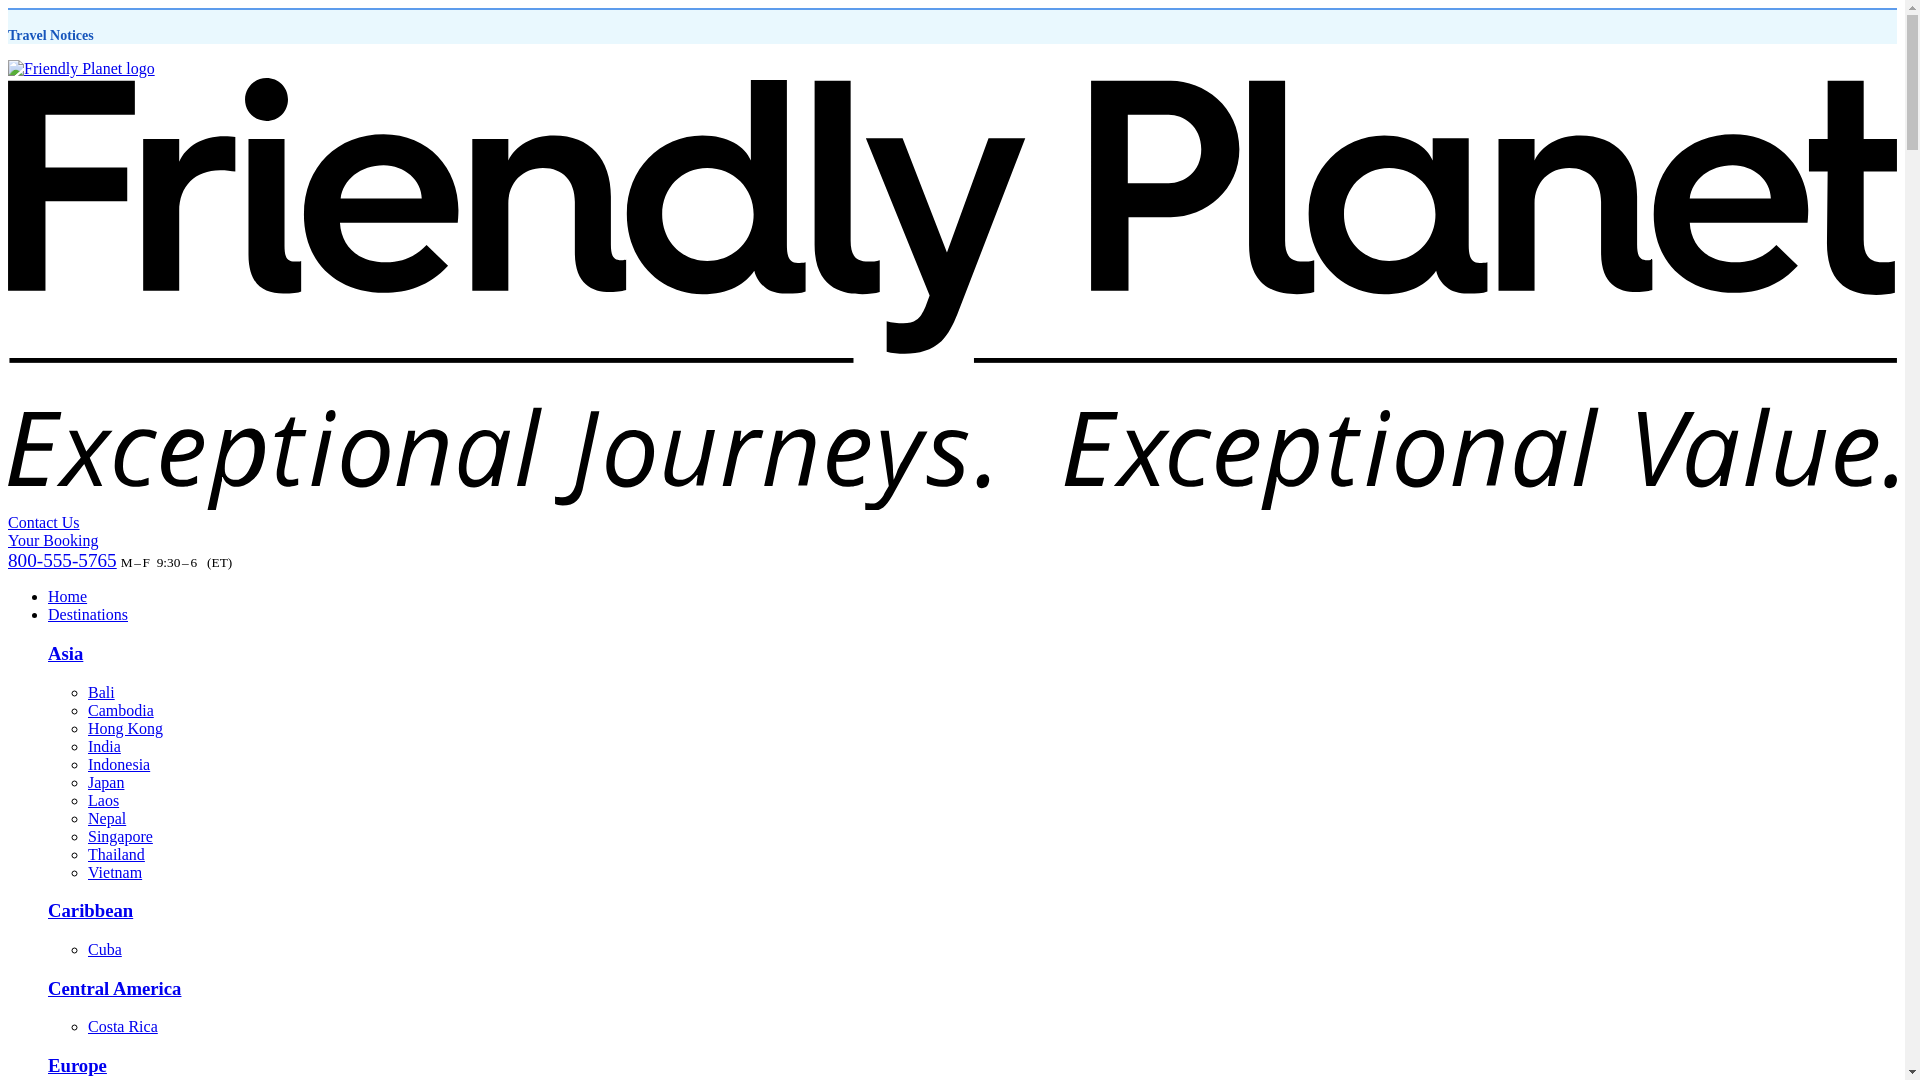 This screenshot has height=1080, width=1920. What do you see at coordinates (126, 728) in the screenshot?
I see `Hong Kong` at bounding box center [126, 728].